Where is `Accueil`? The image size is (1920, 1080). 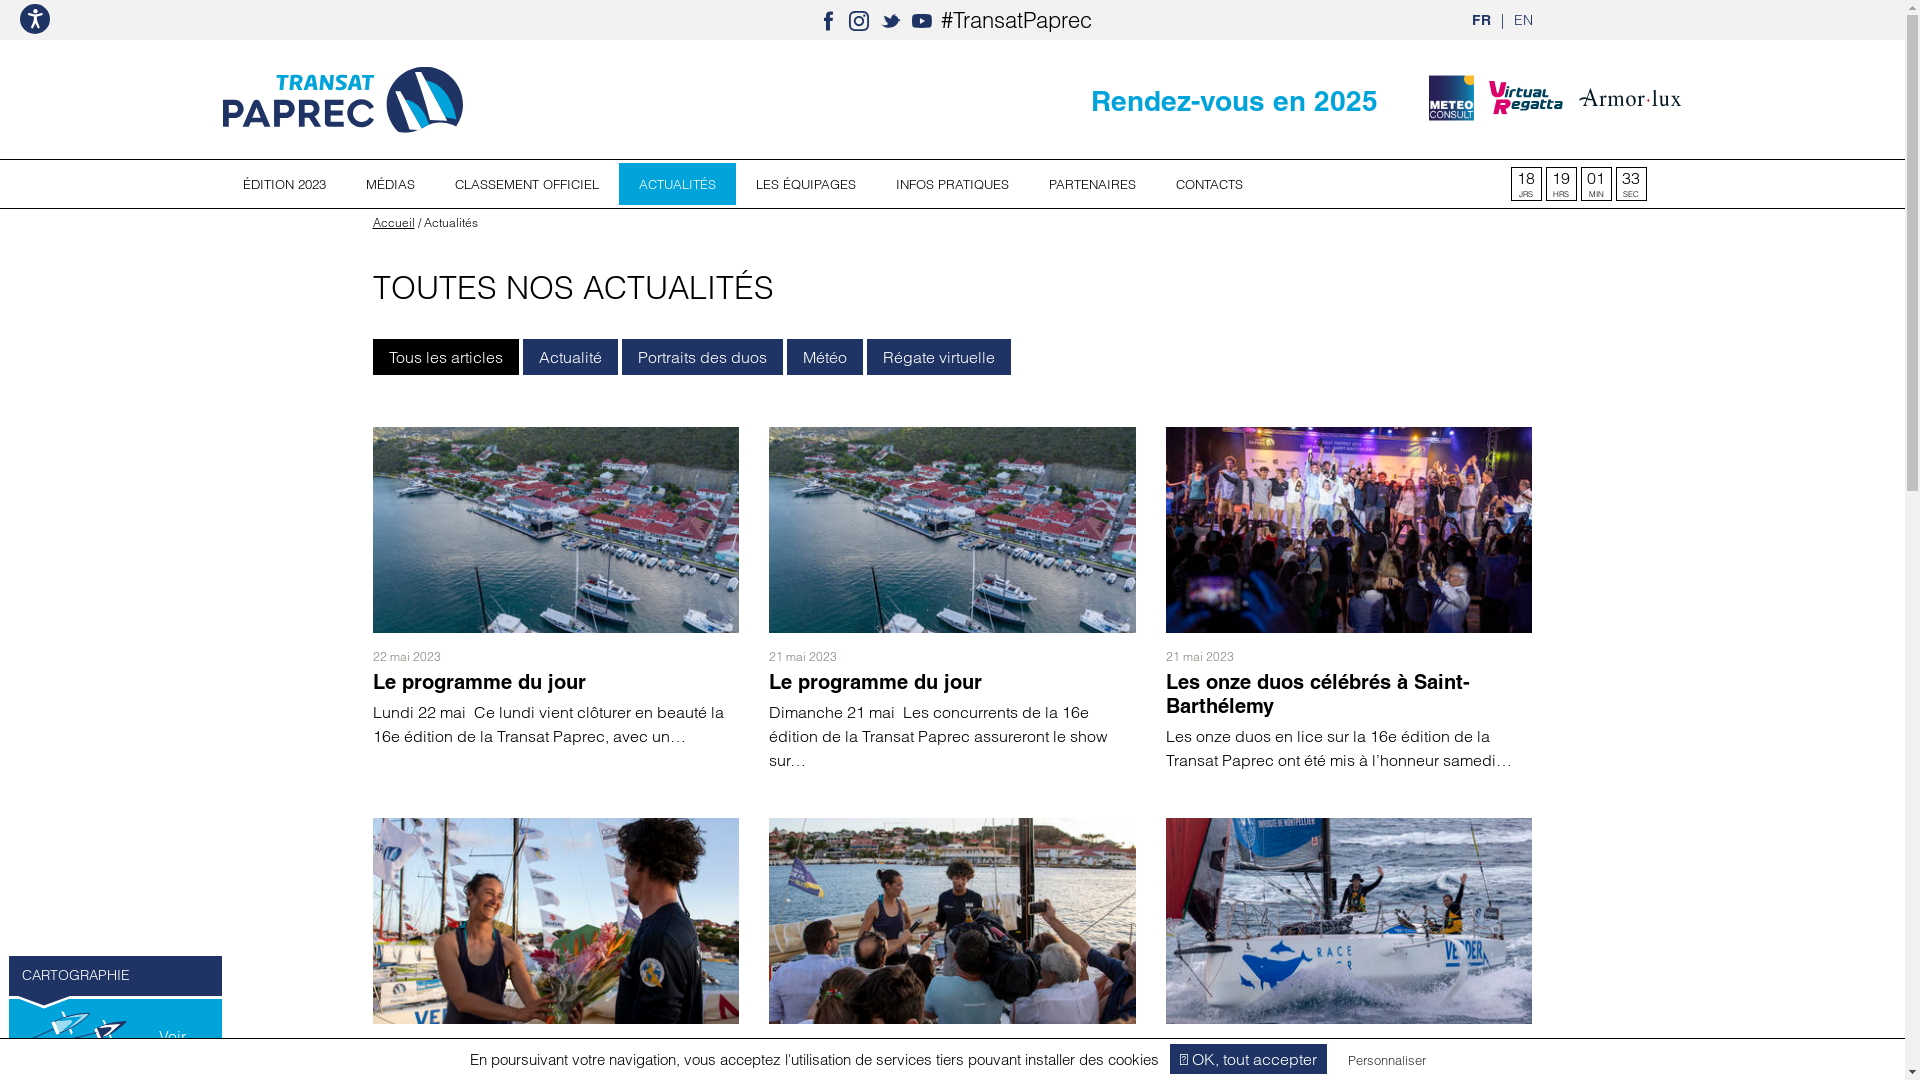
Accueil is located at coordinates (393, 222).